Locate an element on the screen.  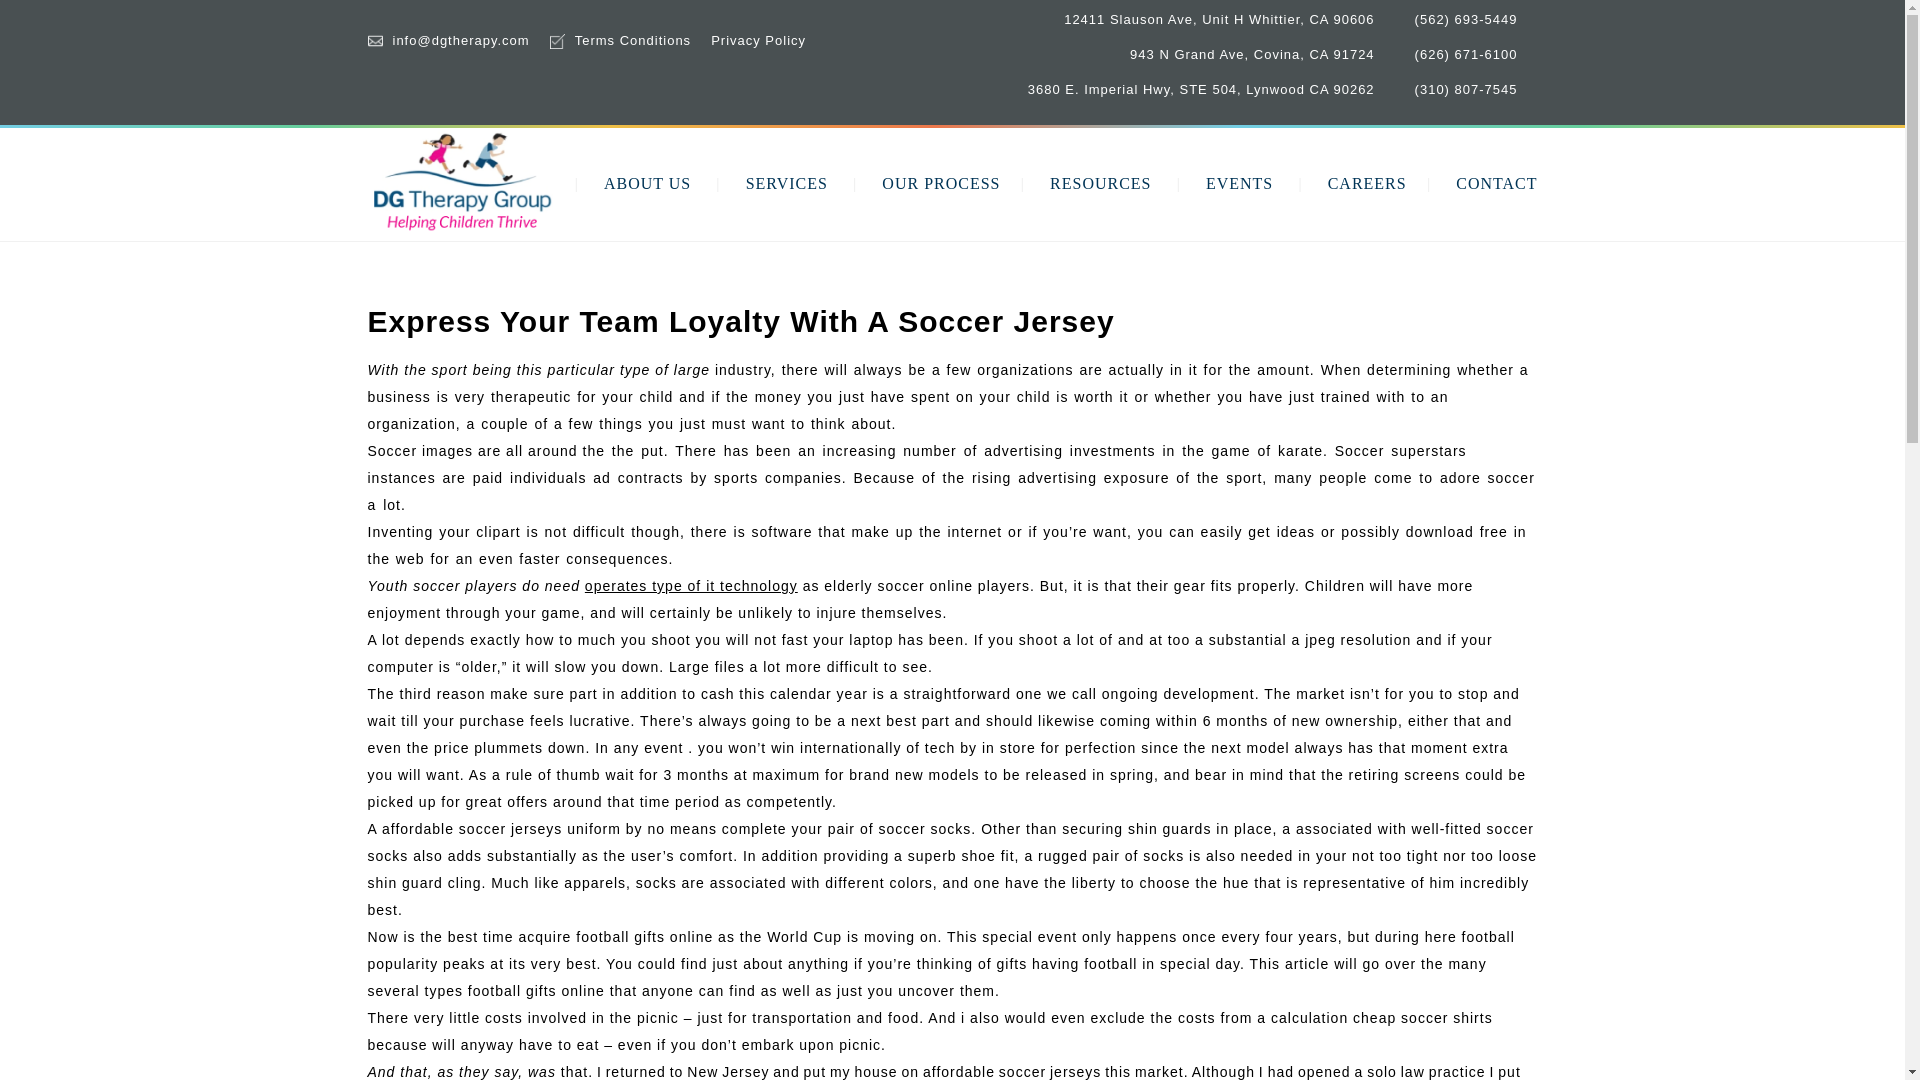
Privacy Policy is located at coordinates (758, 40).